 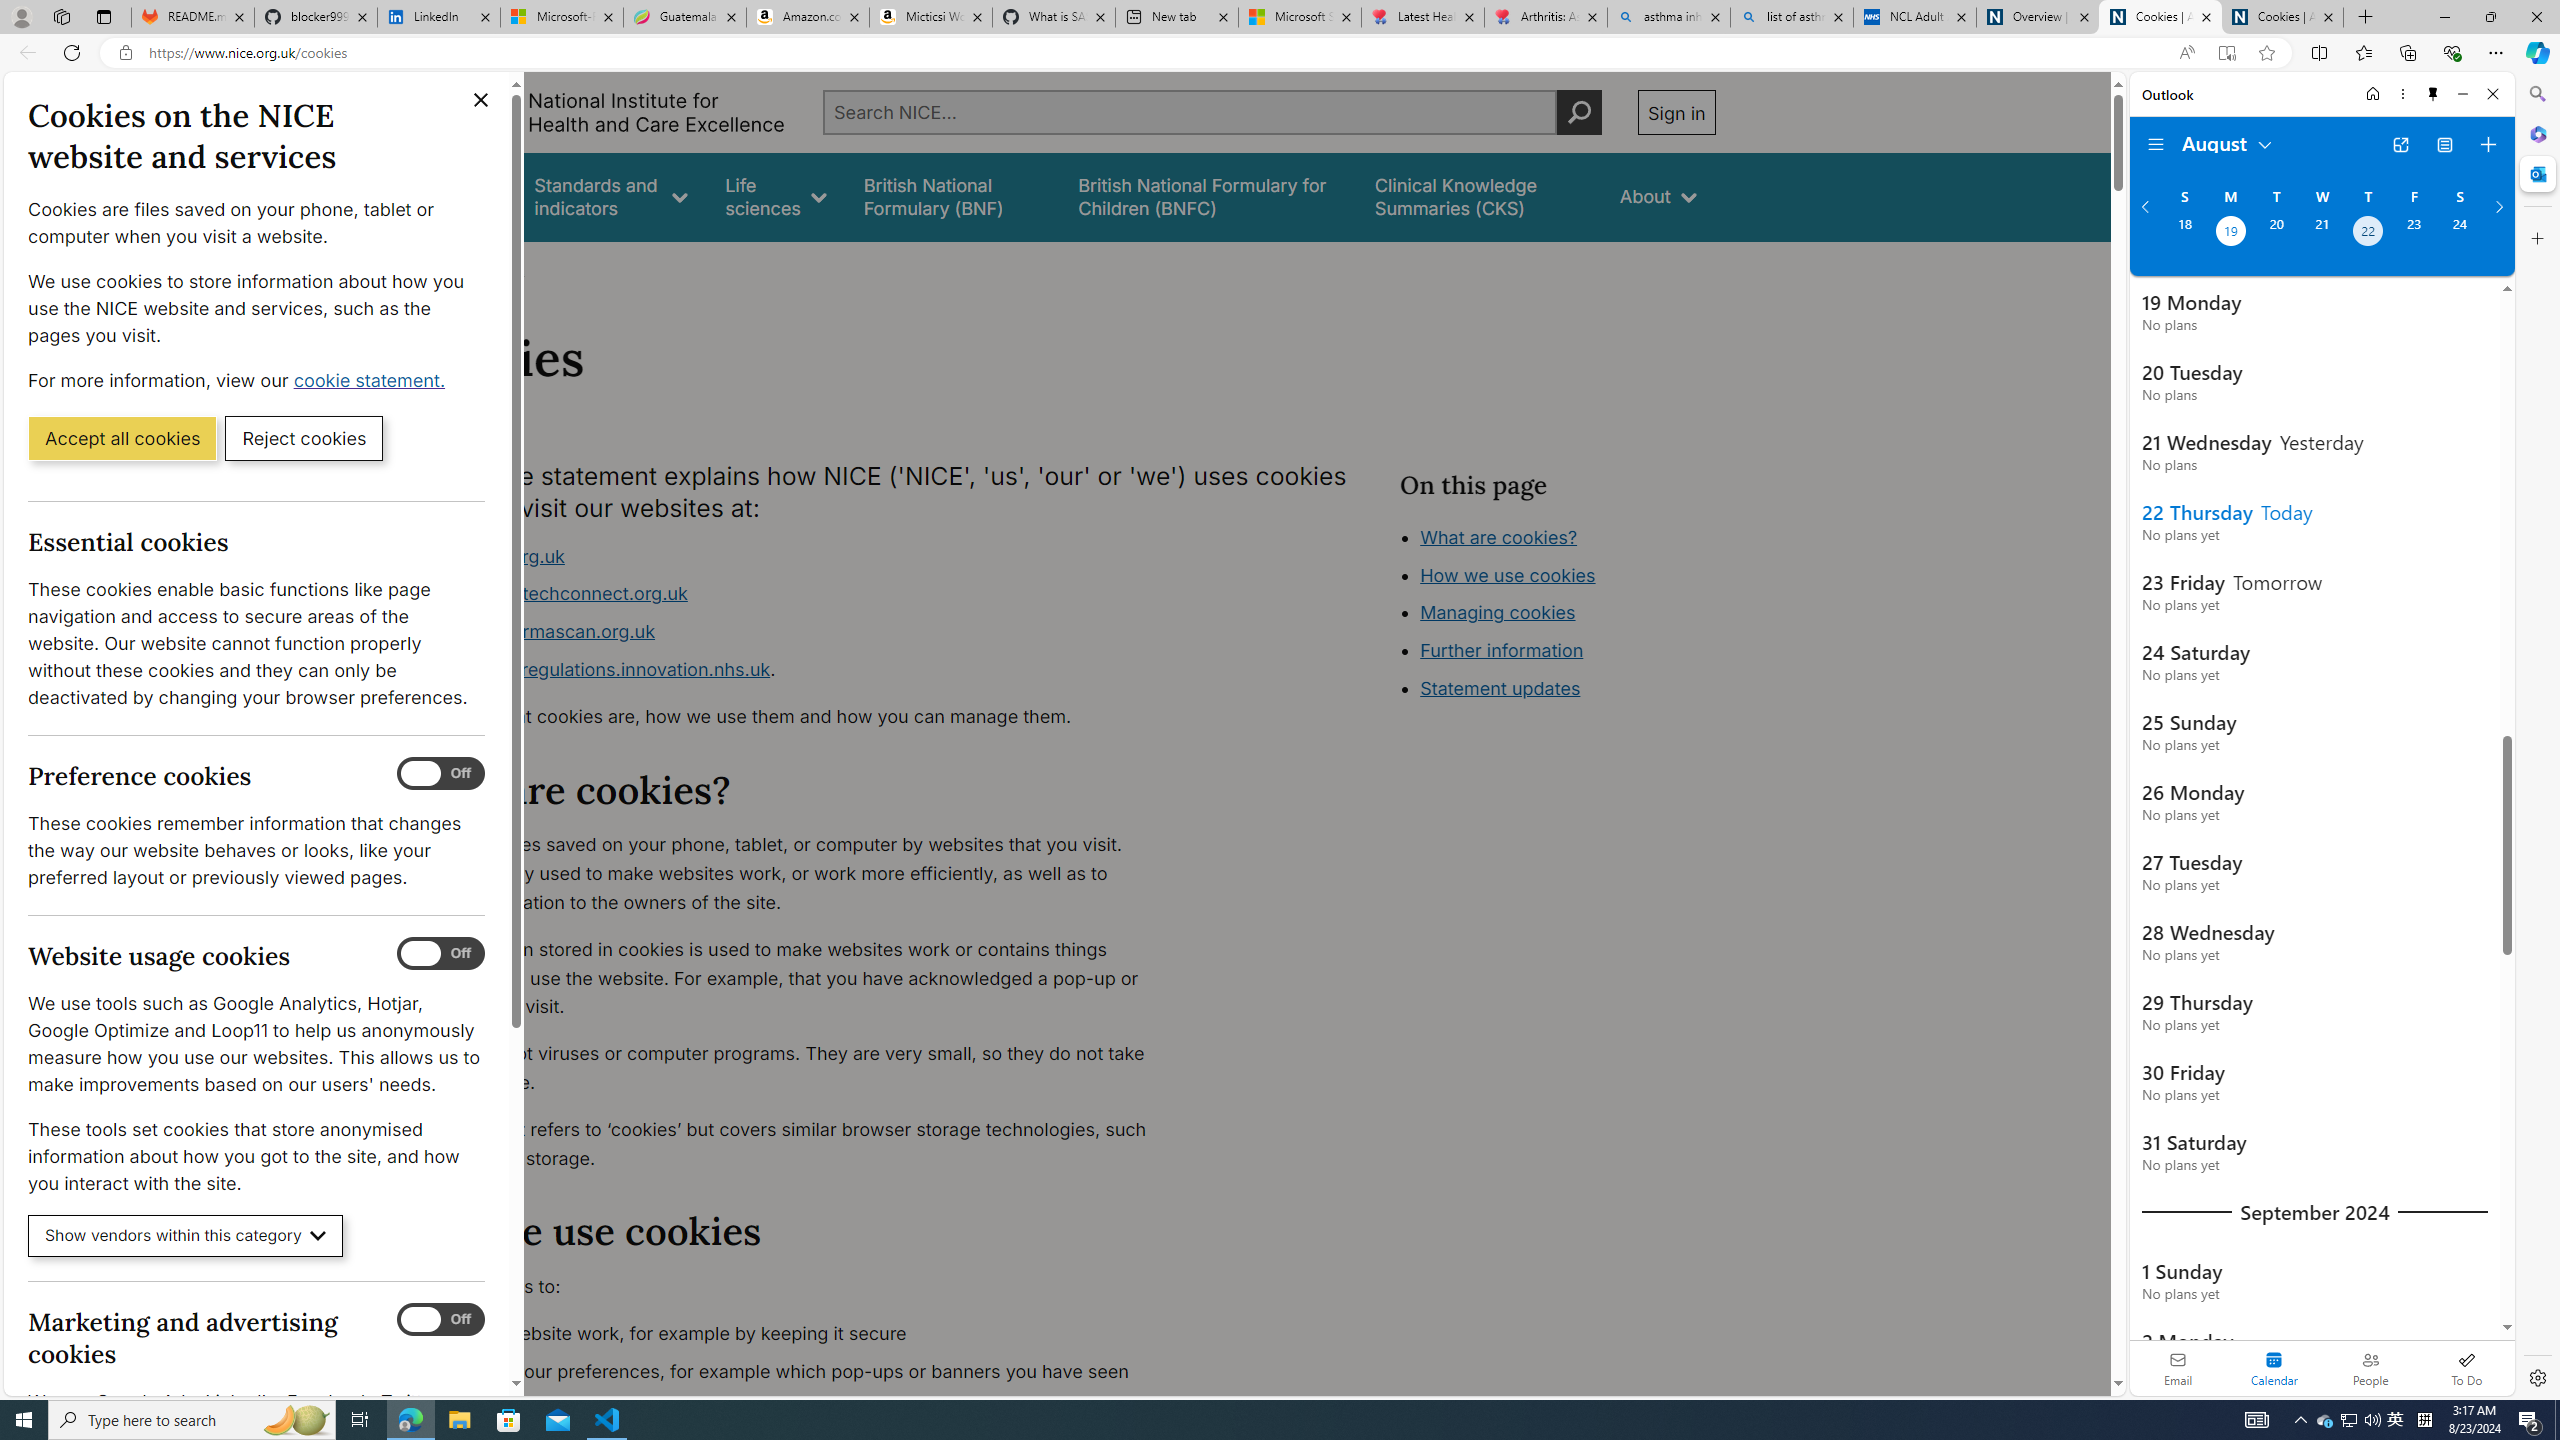 I want to click on NCL Adult Asthma Inhaler Choice Guideline, so click(x=1914, y=17).